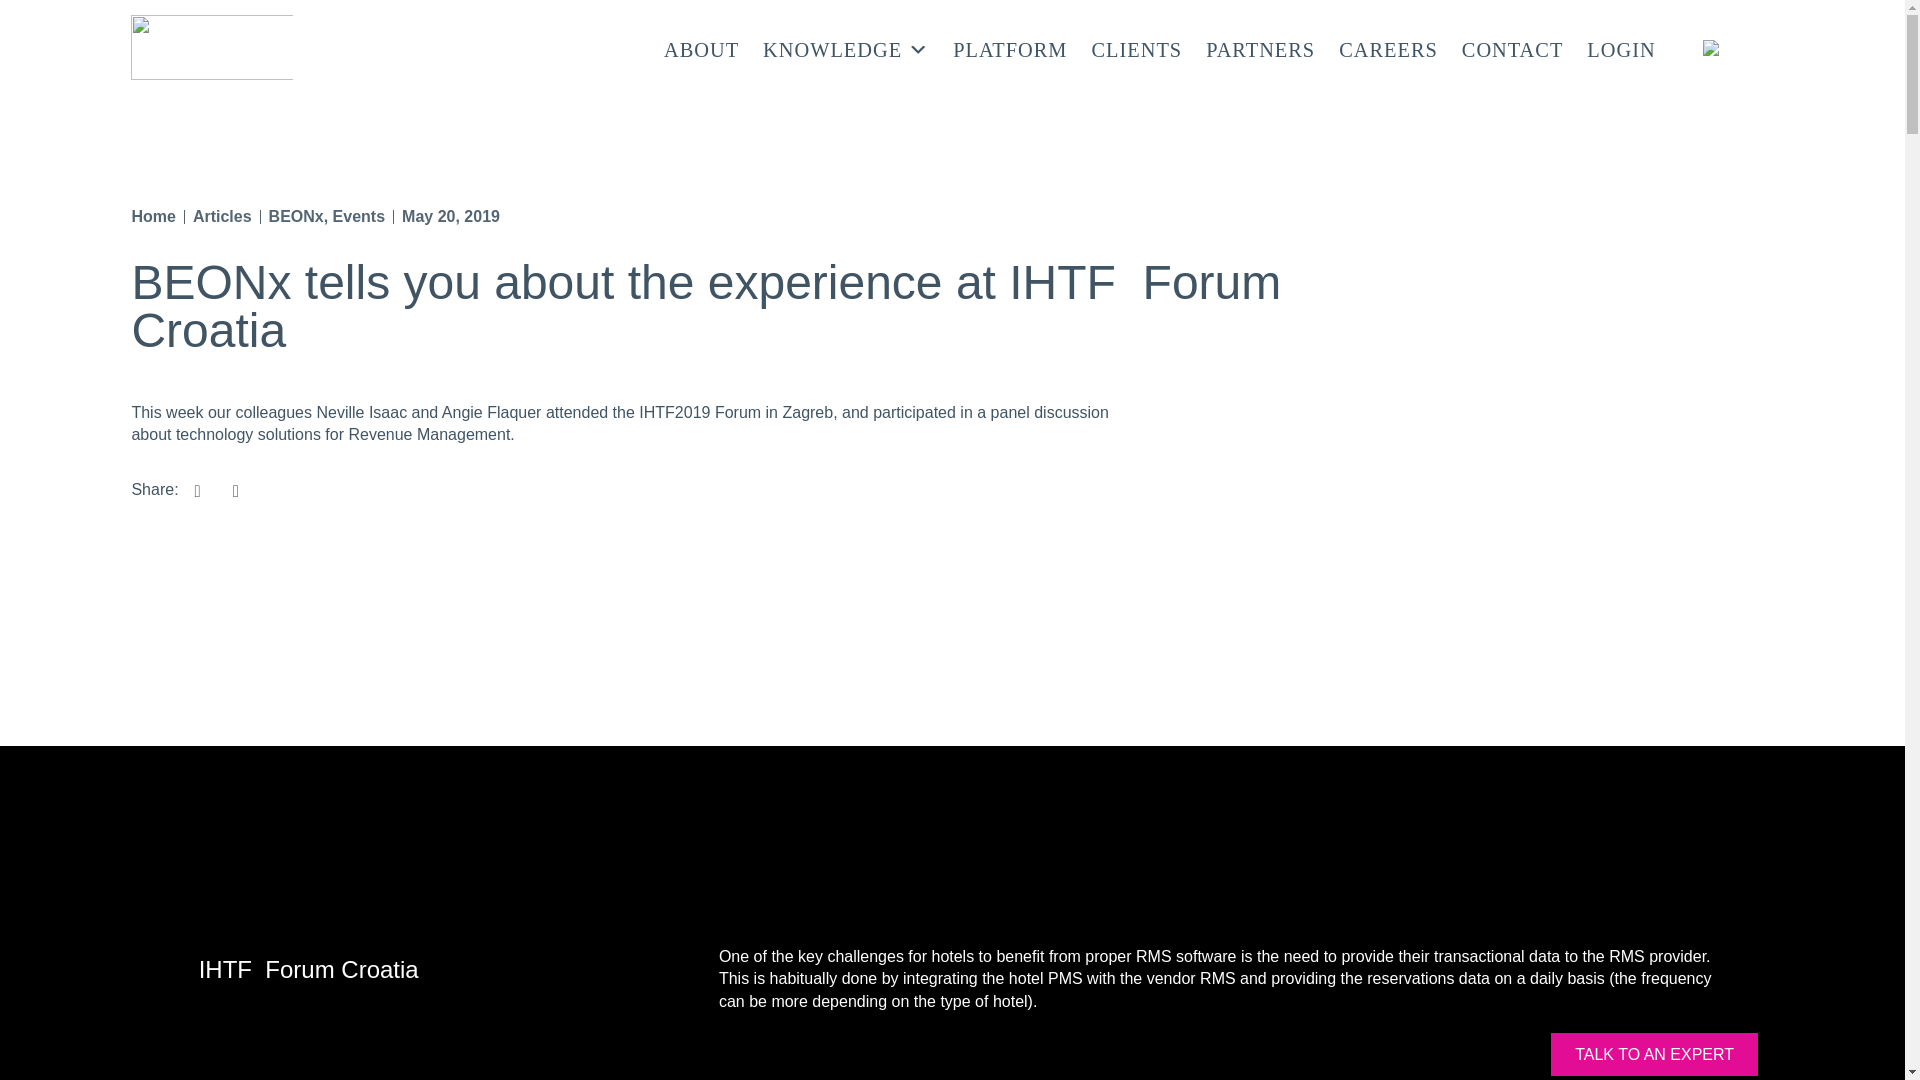  Describe the element at coordinates (1010, 47) in the screenshot. I see `PLATFORM` at that location.